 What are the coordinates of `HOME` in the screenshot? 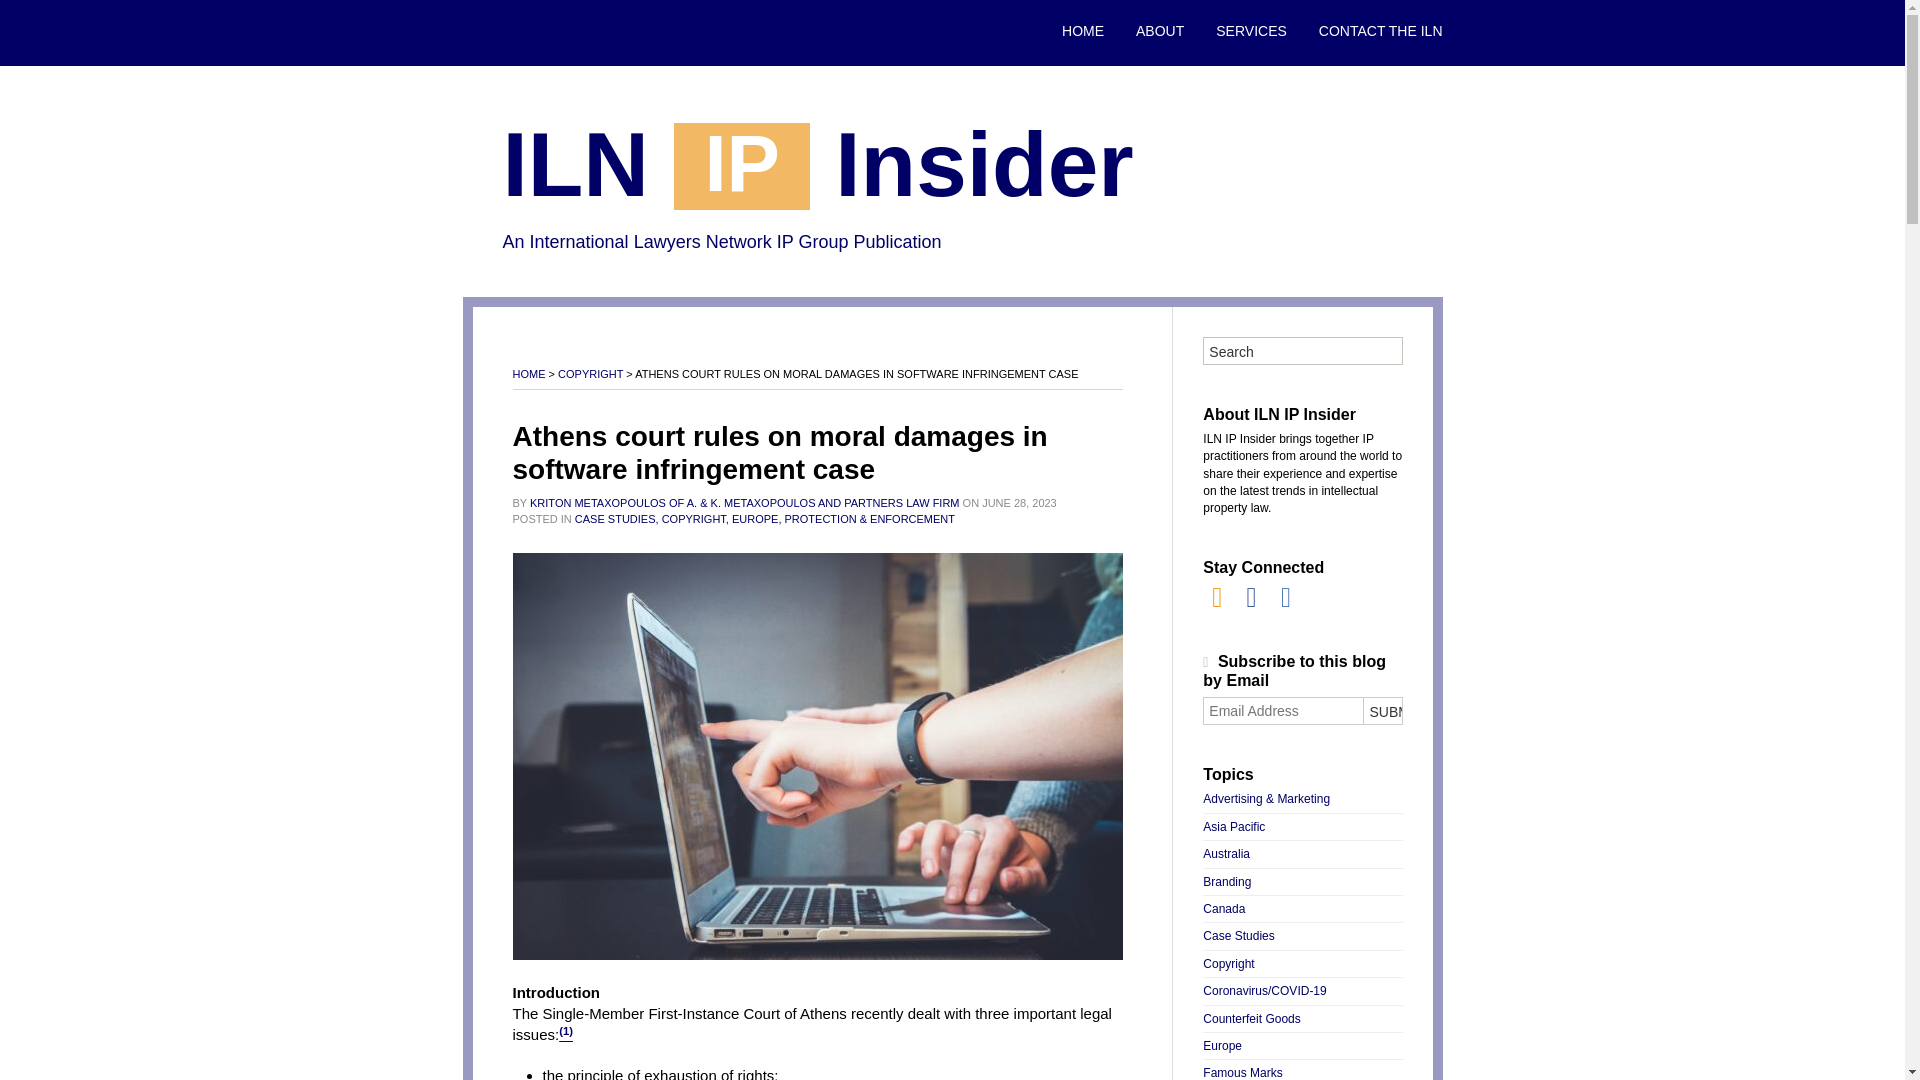 It's located at (1082, 32).